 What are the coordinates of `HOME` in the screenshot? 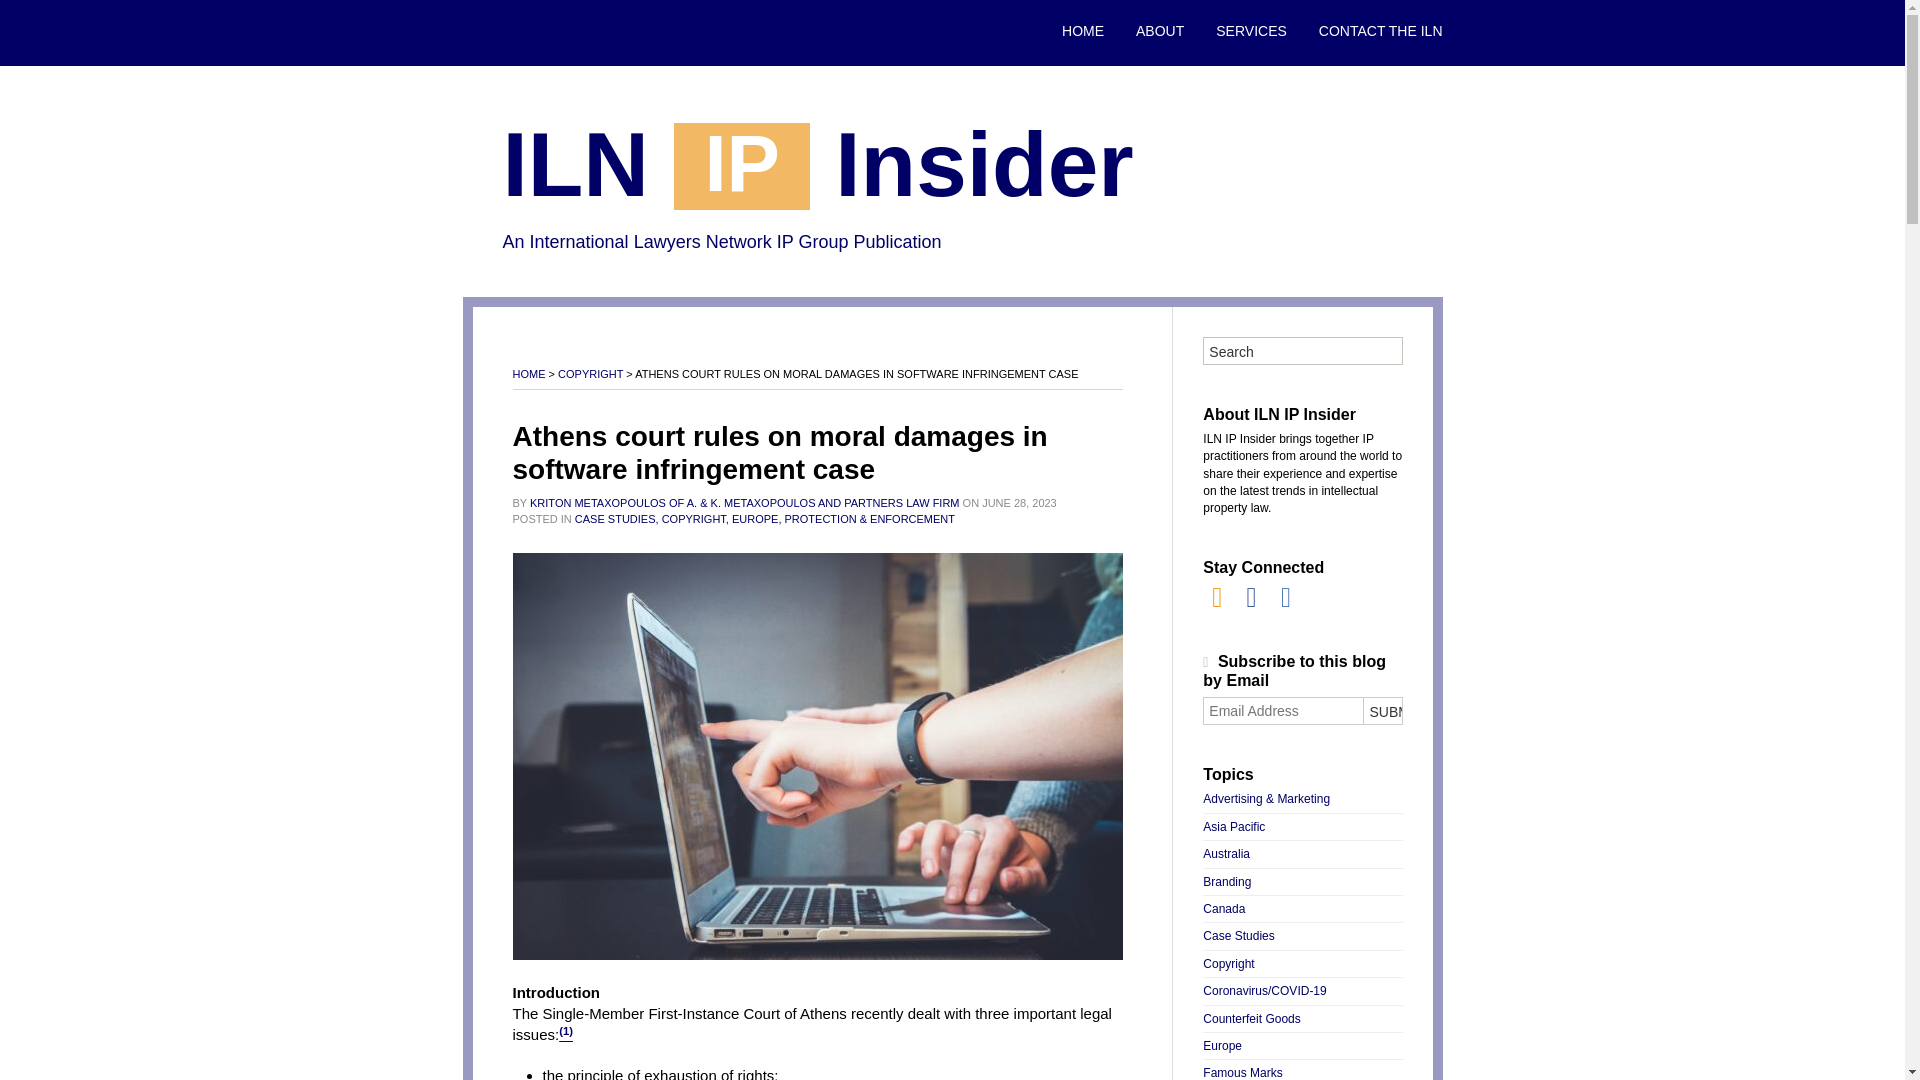 It's located at (1082, 32).